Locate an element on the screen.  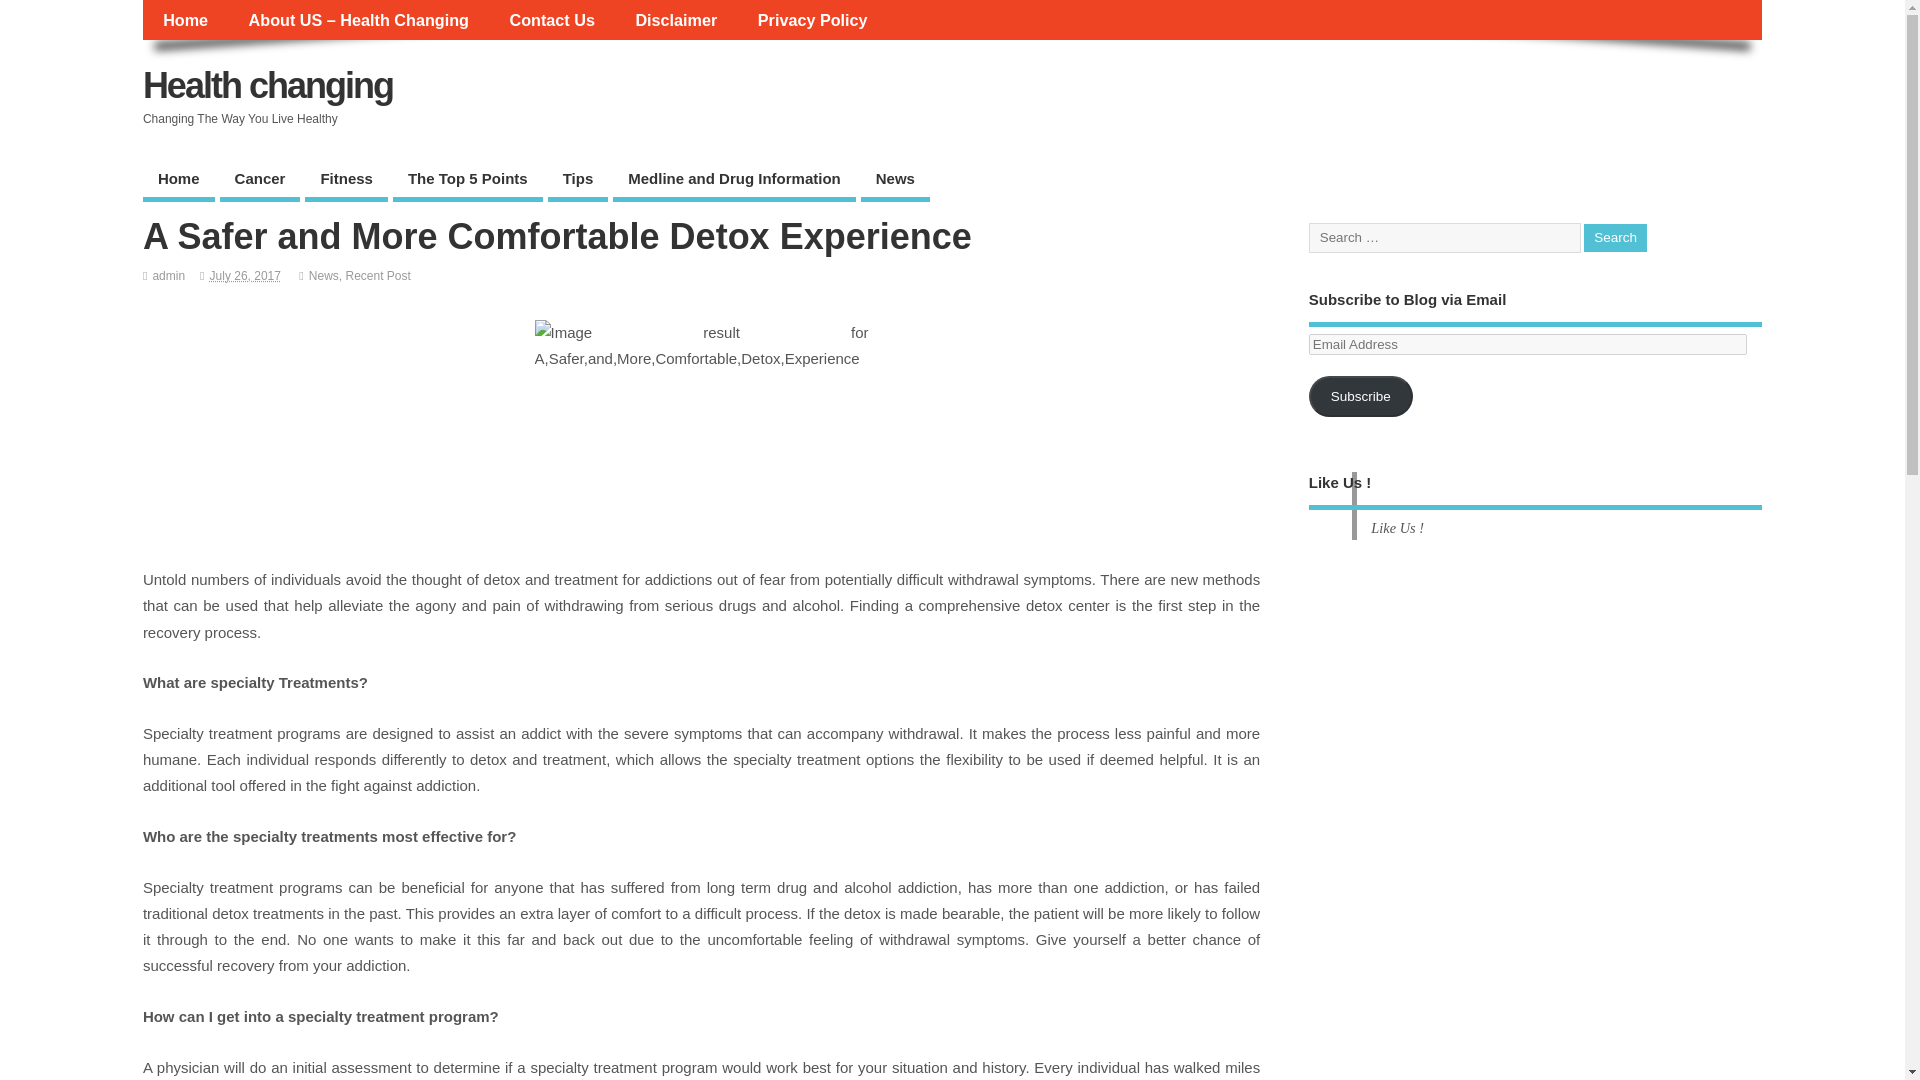
Cancer is located at coordinates (260, 180).